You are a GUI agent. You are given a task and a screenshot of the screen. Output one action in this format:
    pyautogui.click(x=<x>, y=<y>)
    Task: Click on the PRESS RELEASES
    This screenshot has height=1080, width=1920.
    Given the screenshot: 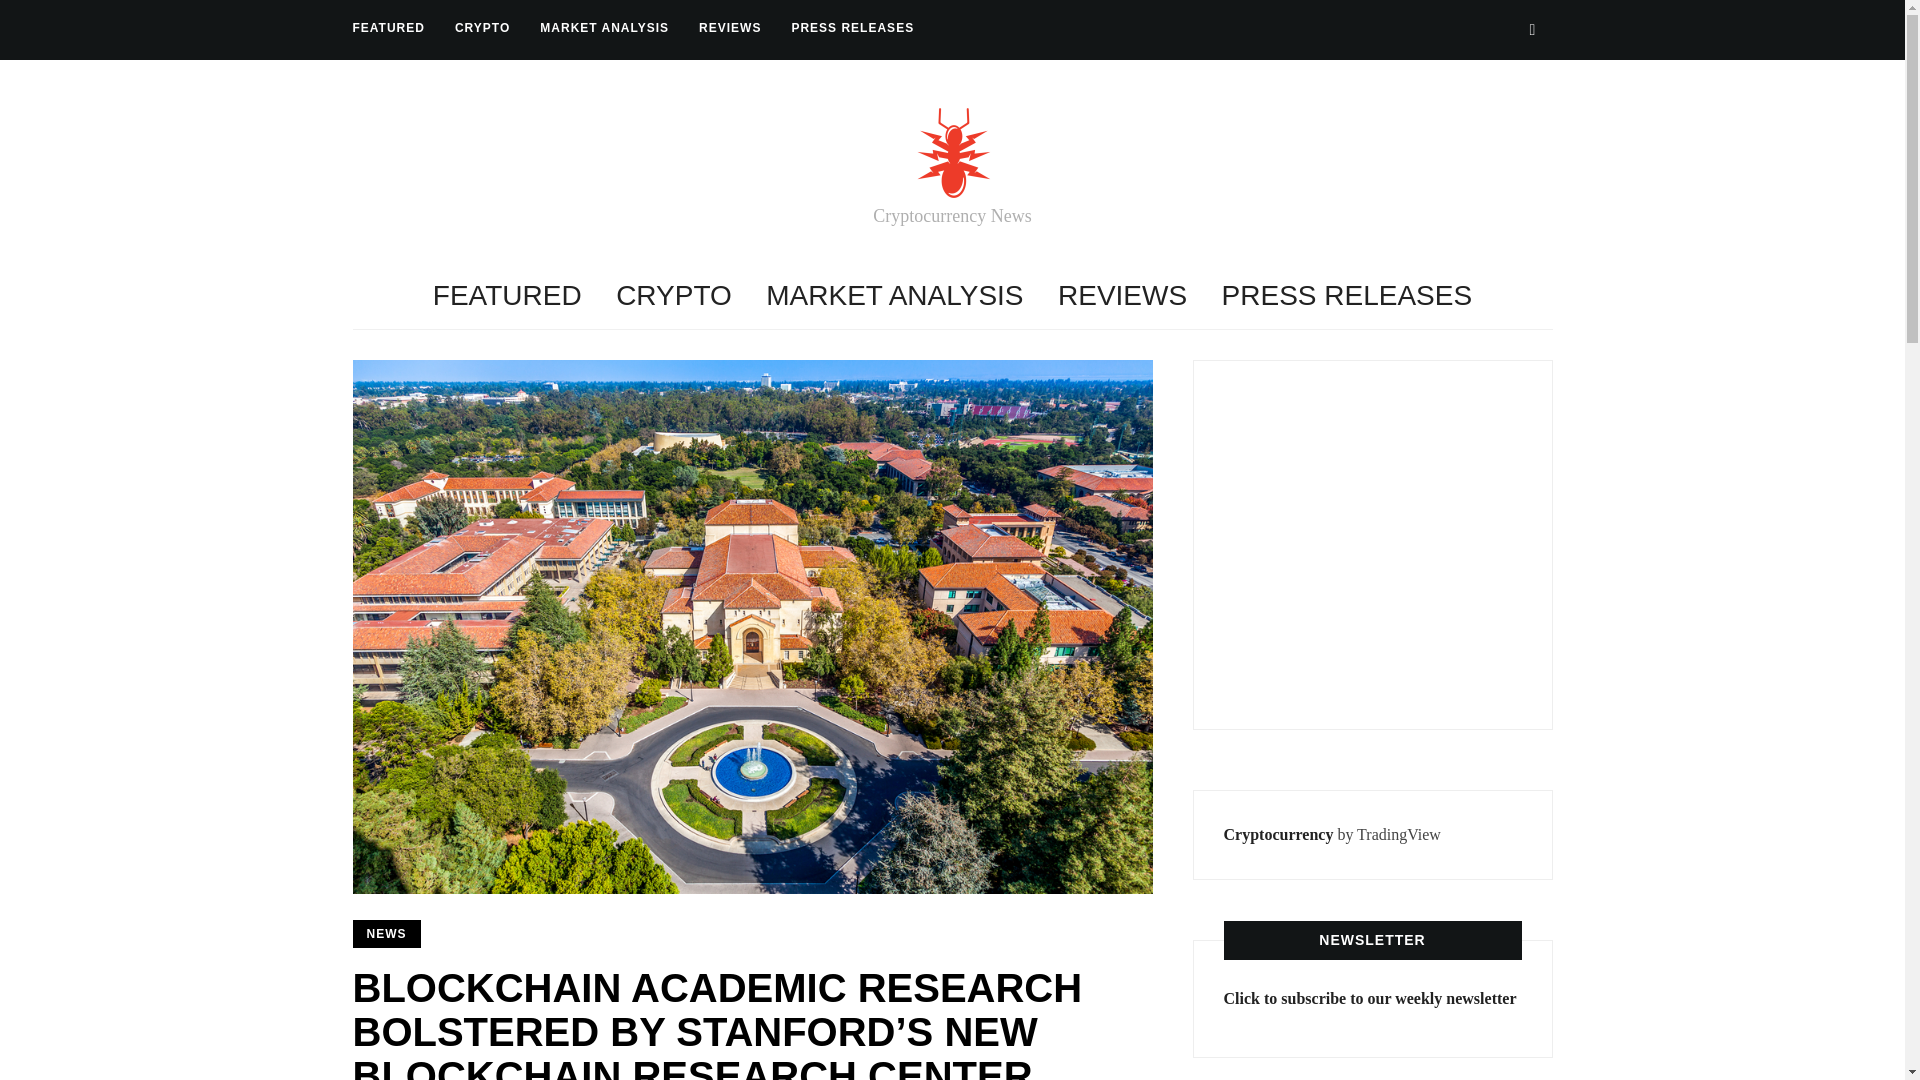 What is the action you would take?
    pyautogui.click(x=1346, y=296)
    